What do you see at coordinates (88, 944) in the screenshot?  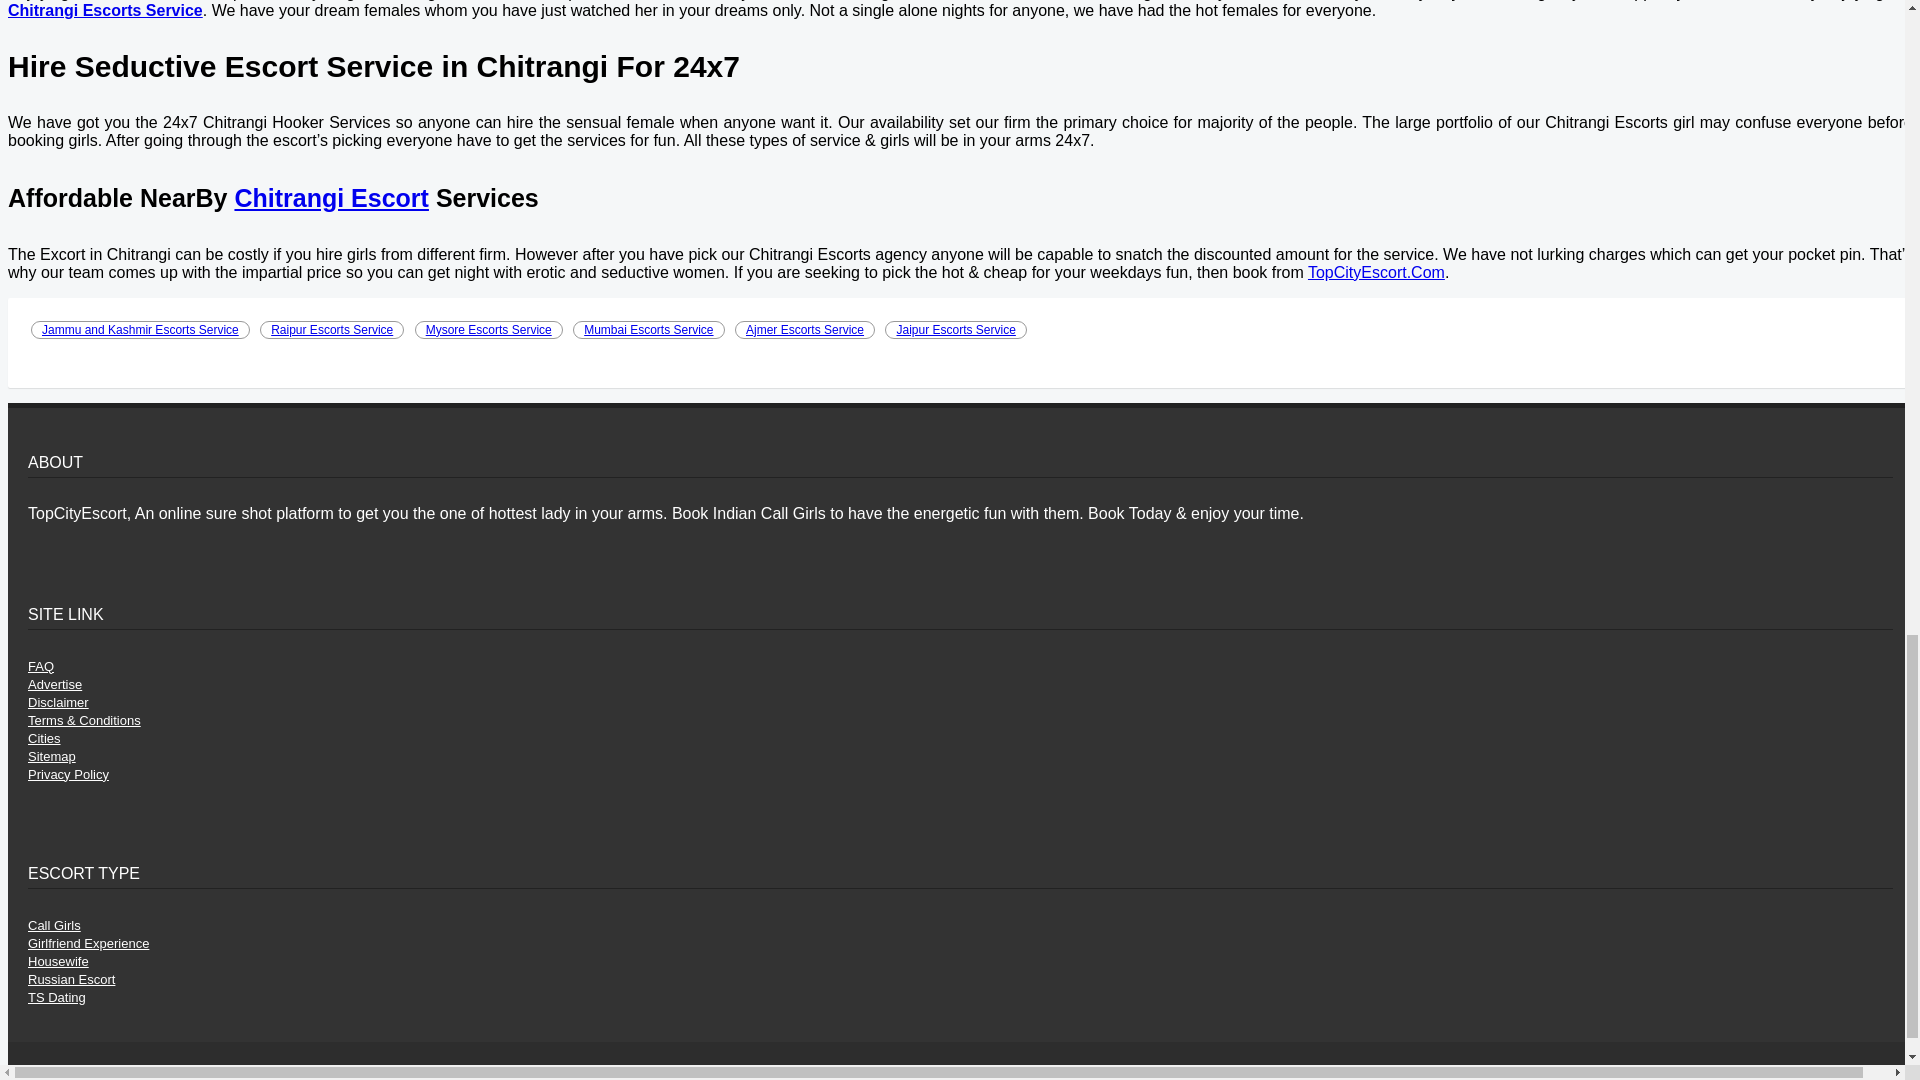 I see `Girlfriend Experience` at bounding box center [88, 944].